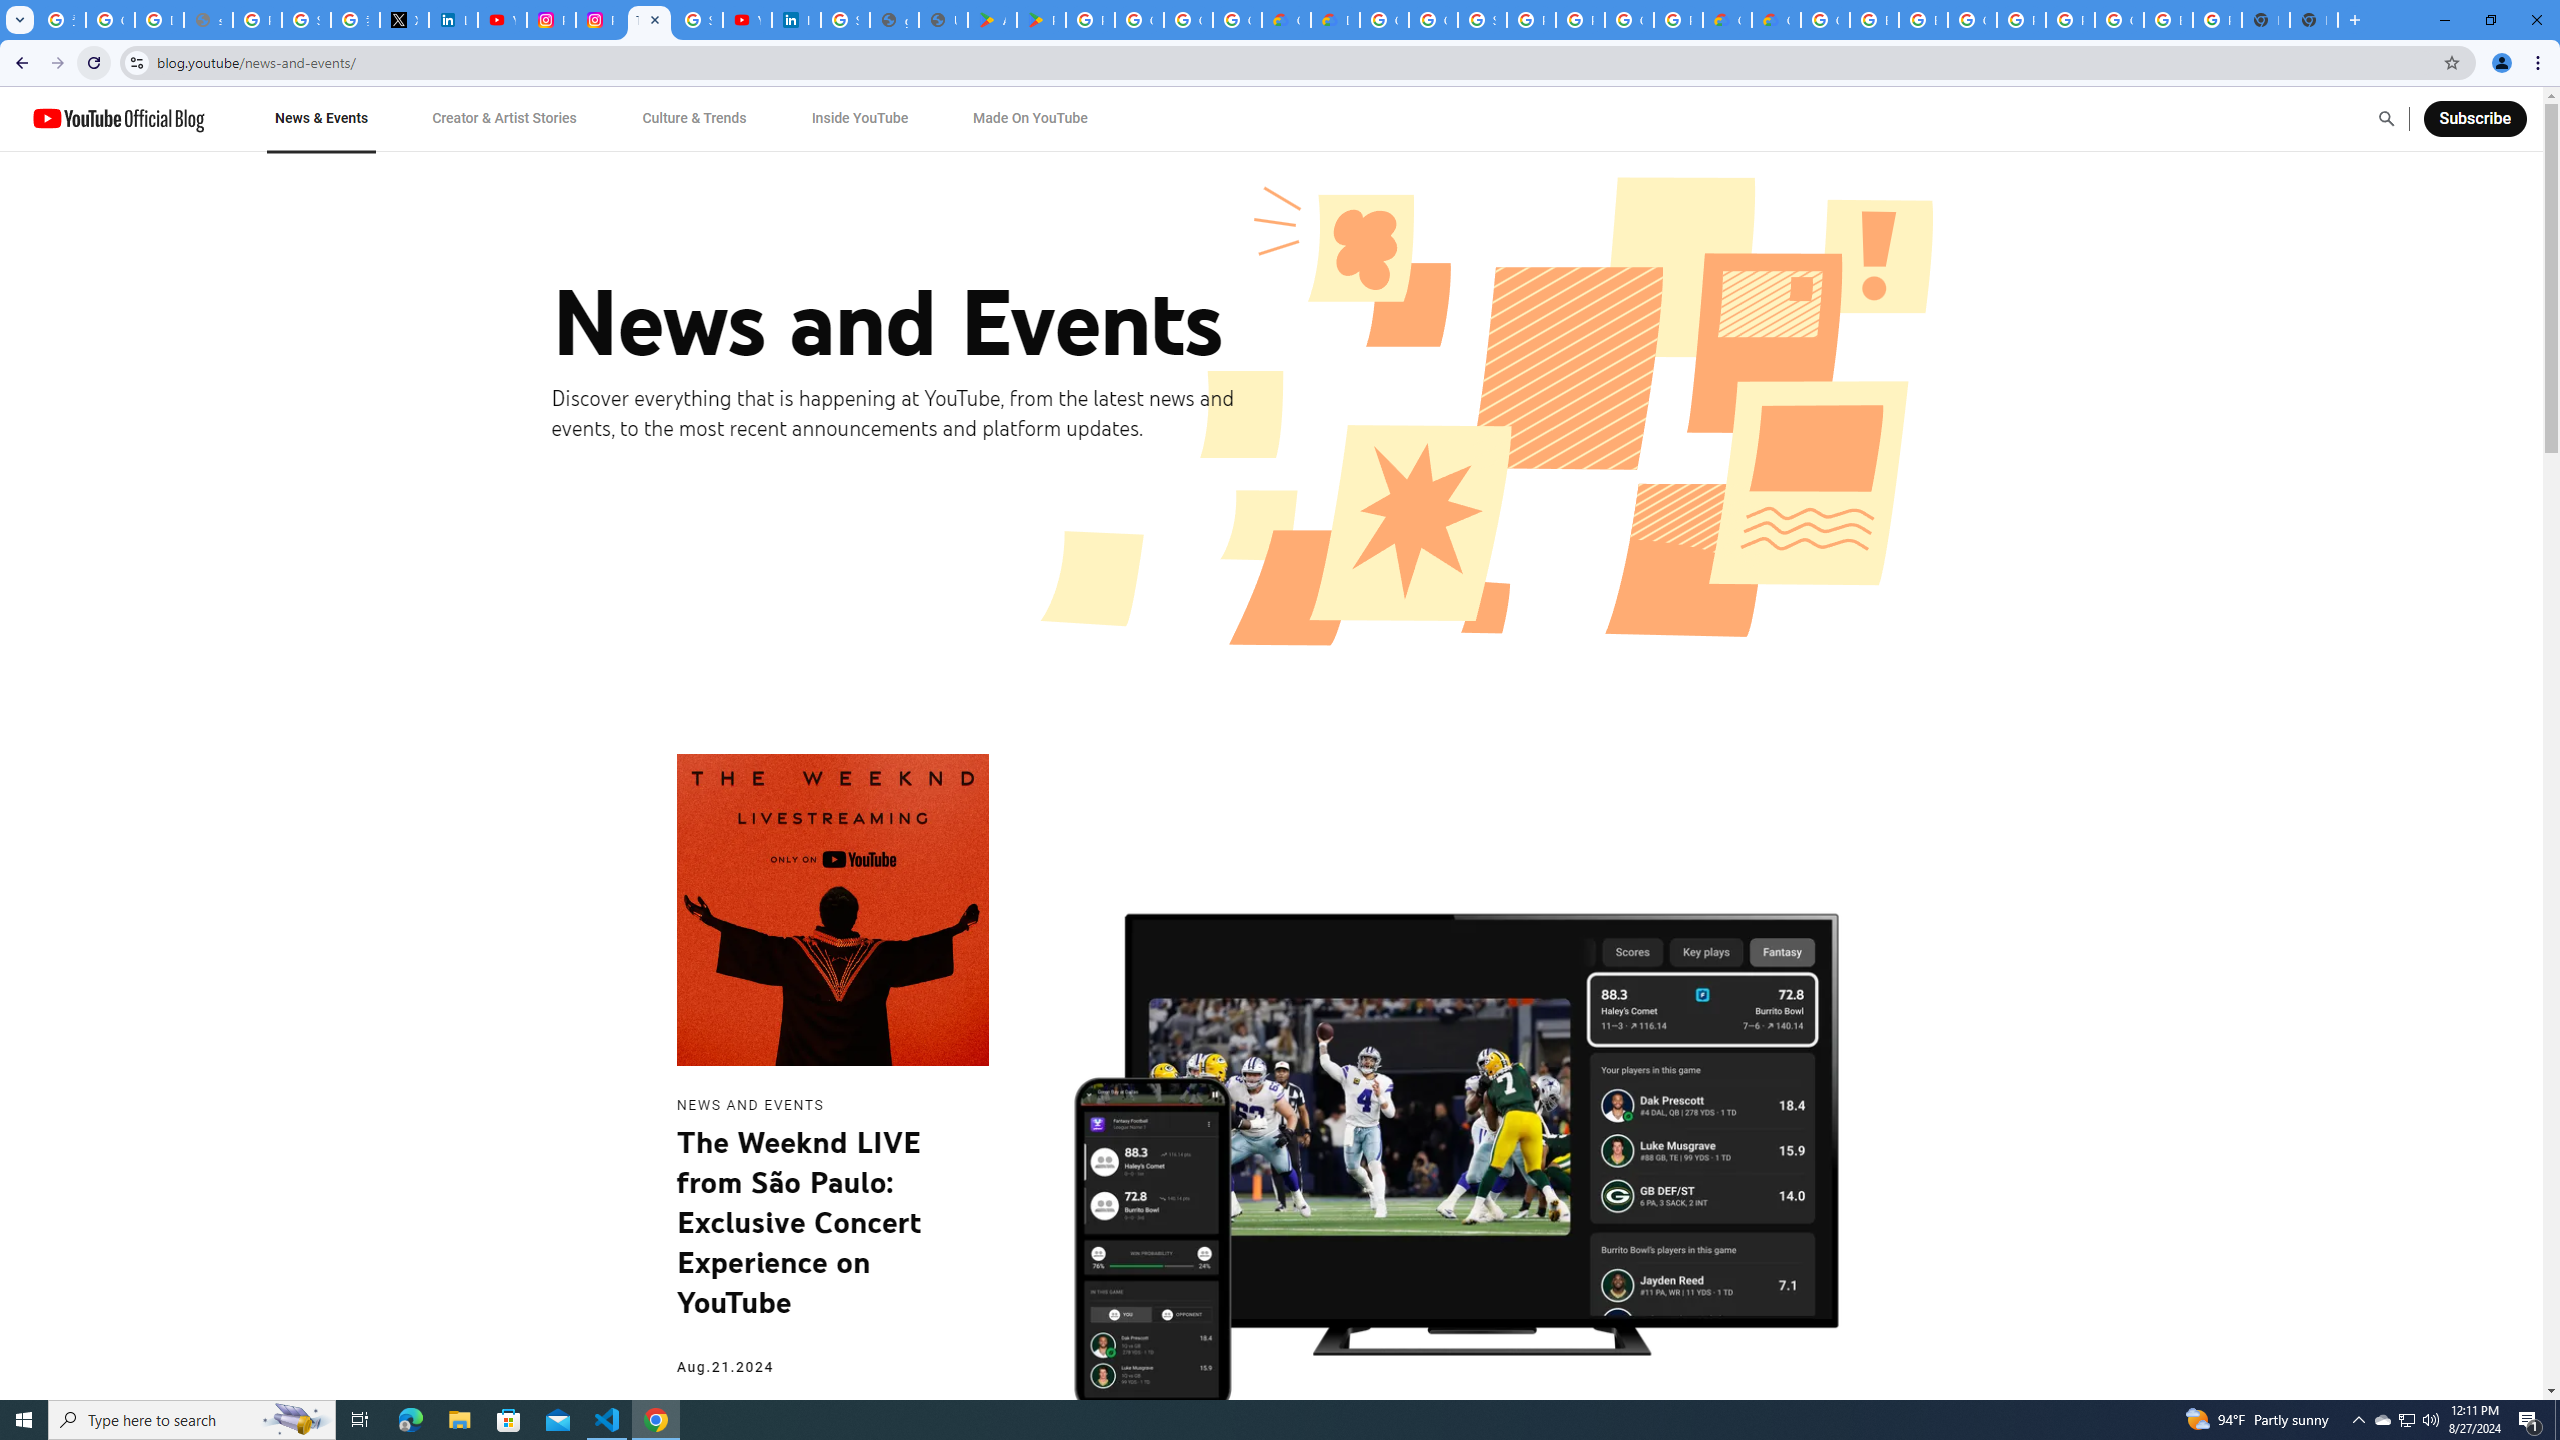 The image size is (2560, 1440). What do you see at coordinates (2474, 118) in the screenshot?
I see `Subscribe` at bounding box center [2474, 118].